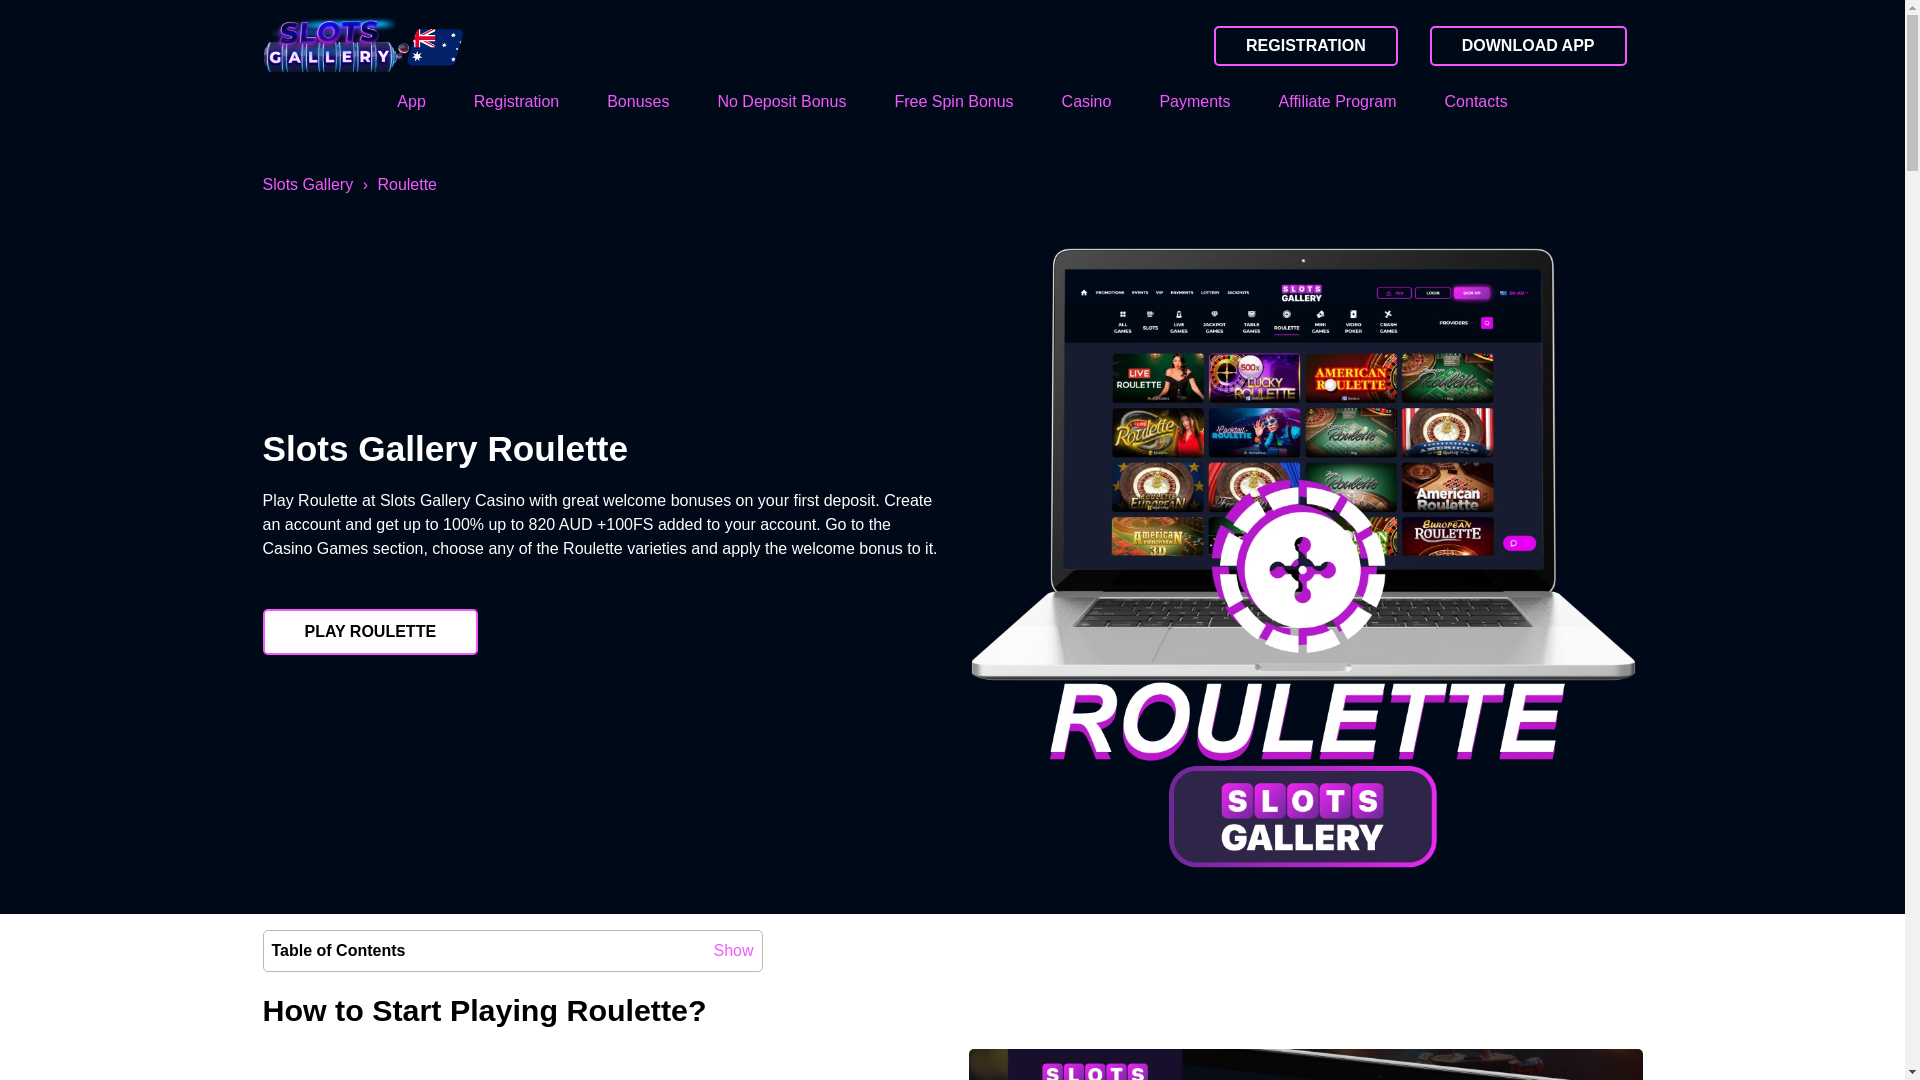 The height and width of the screenshot is (1080, 1920). What do you see at coordinates (307, 184) in the screenshot?
I see `Slots Gallery` at bounding box center [307, 184].